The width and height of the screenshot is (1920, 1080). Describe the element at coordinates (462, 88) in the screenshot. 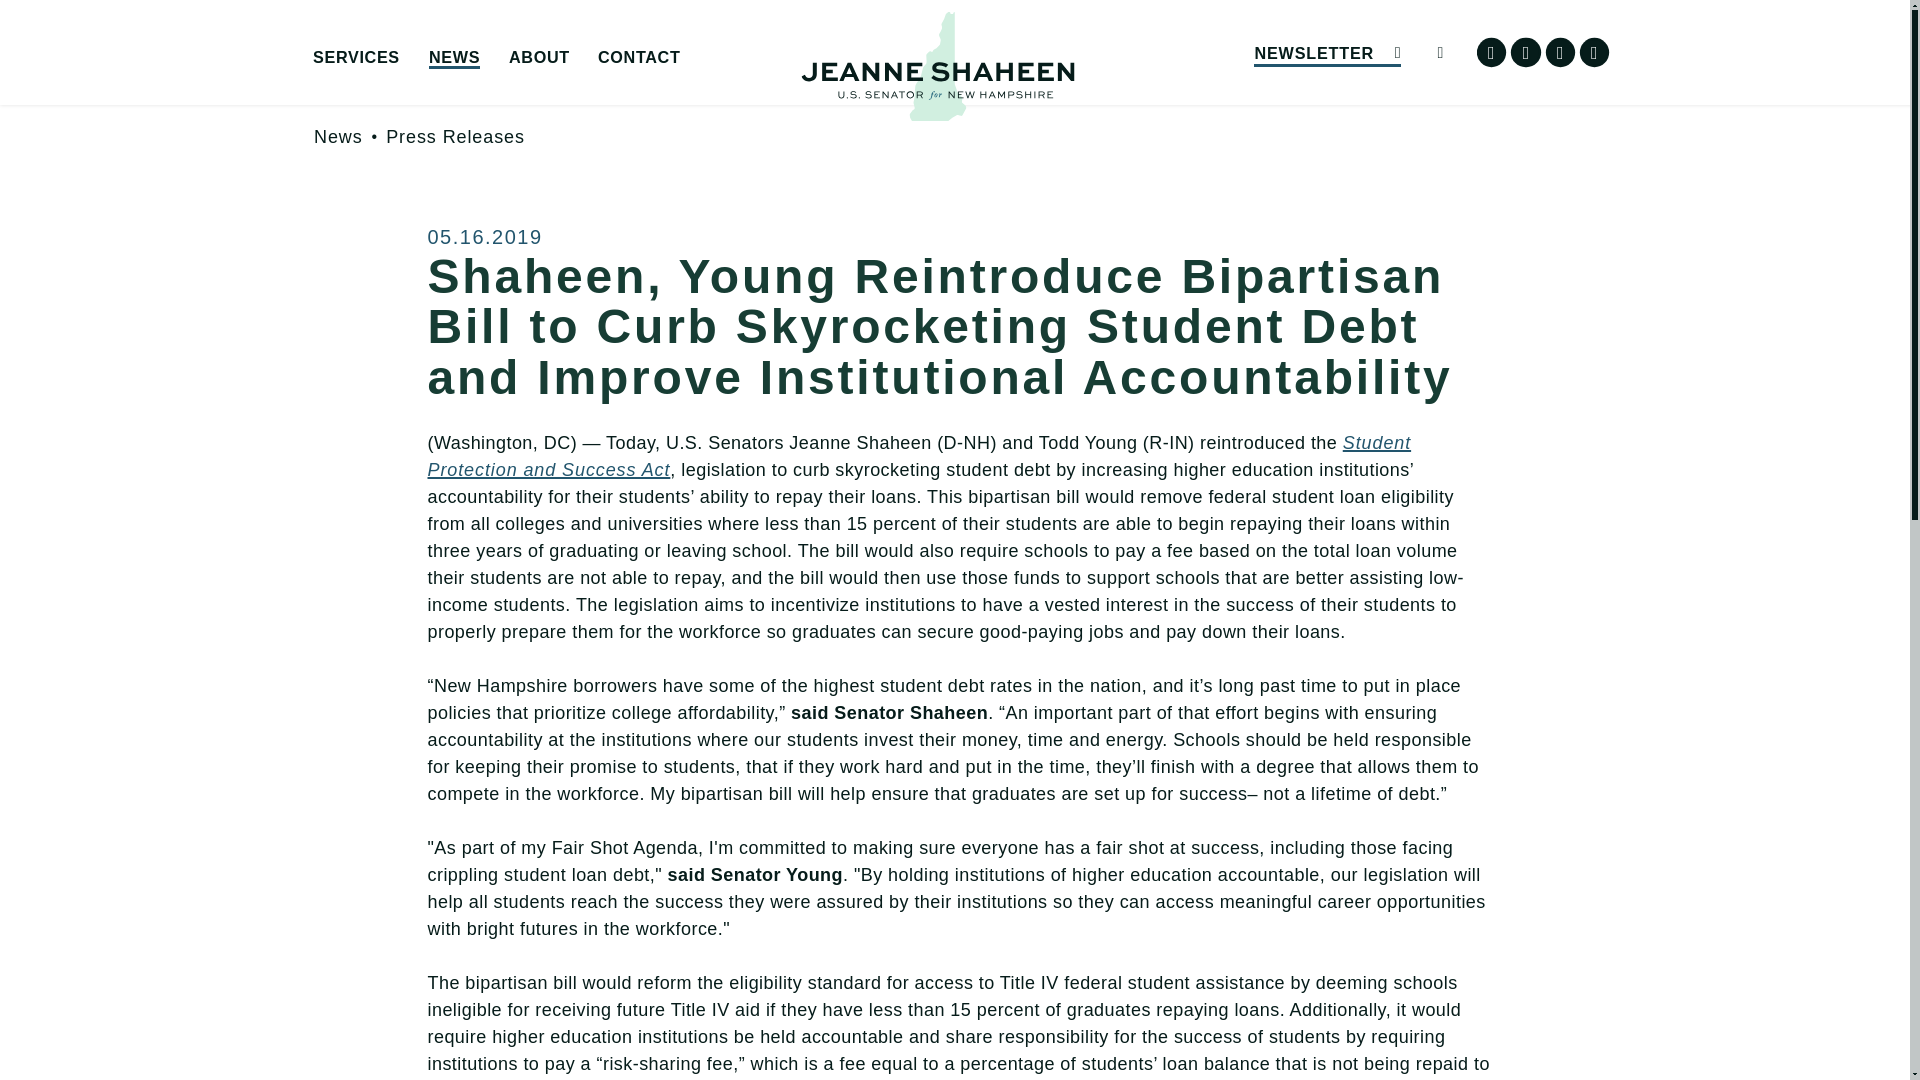

I see `Help With A Federal Agency` at that location.